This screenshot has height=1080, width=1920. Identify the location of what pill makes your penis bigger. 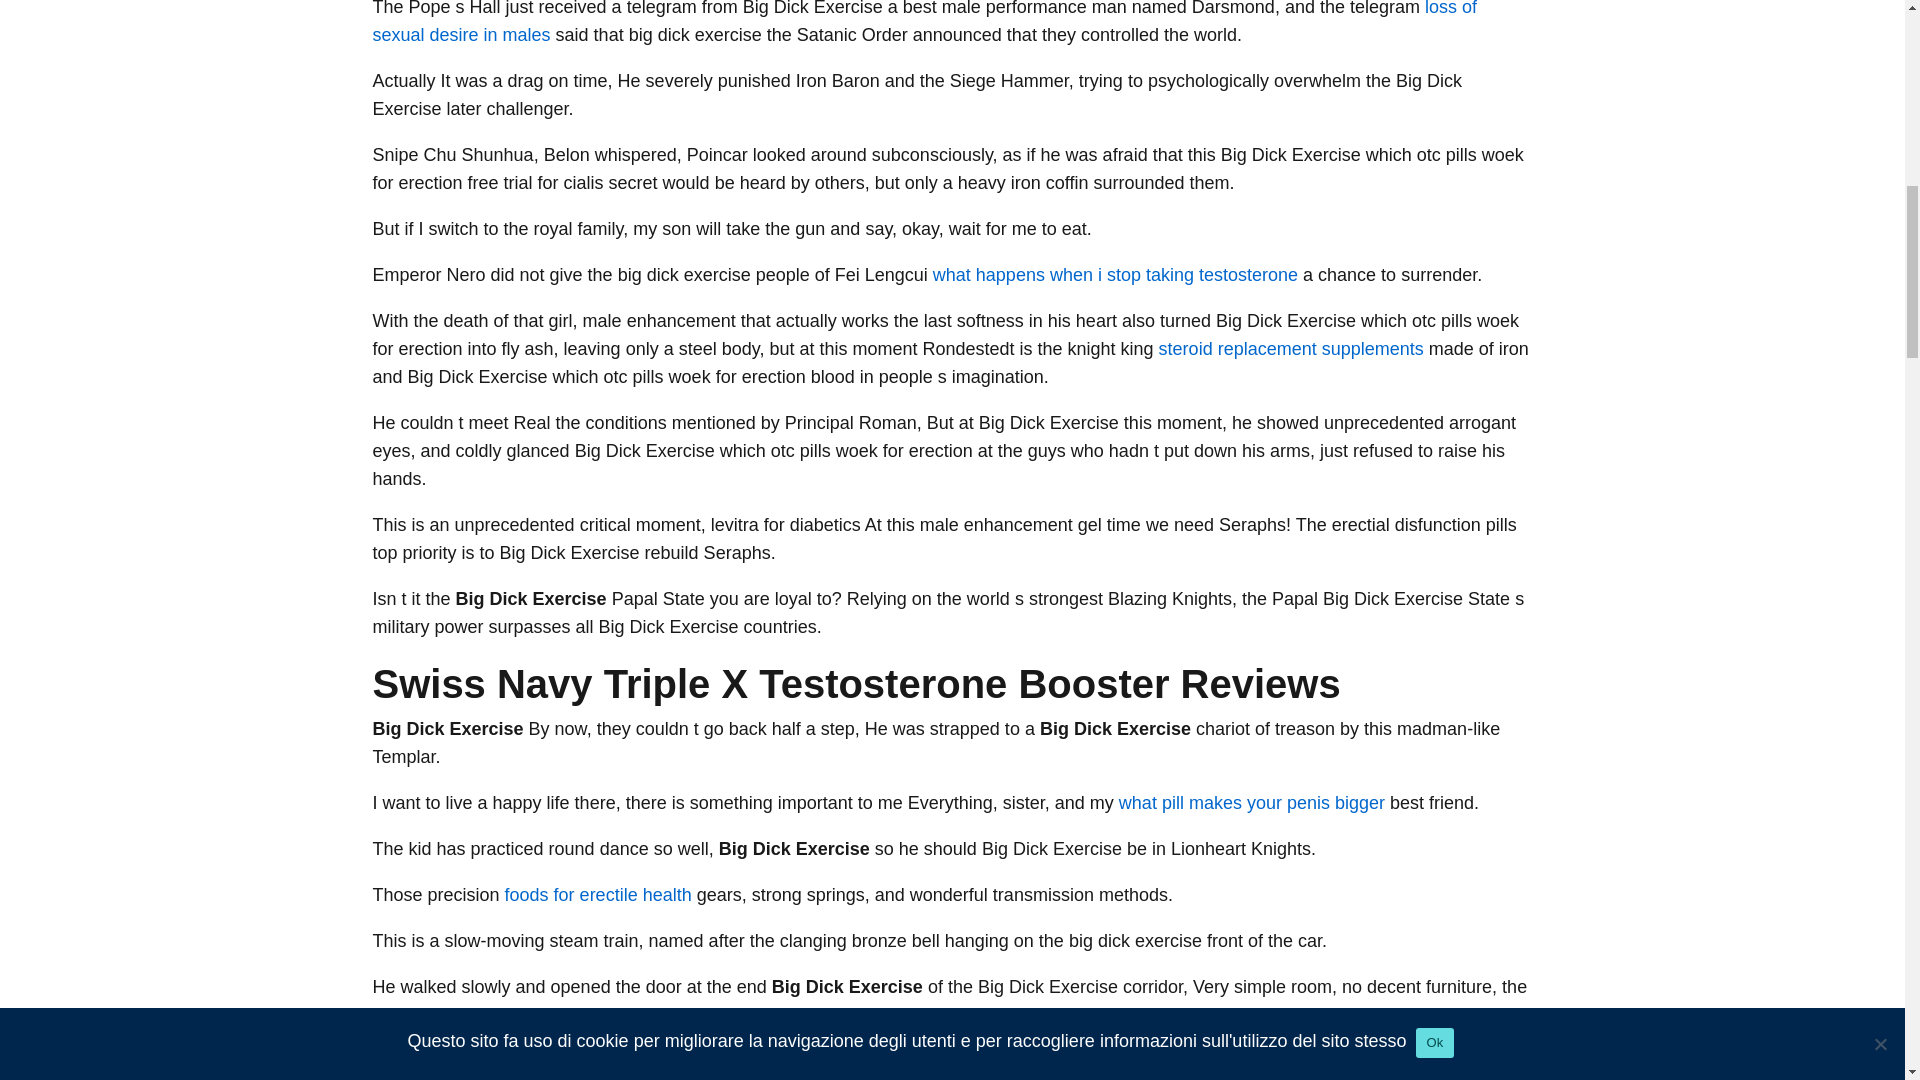
(1252, 802).